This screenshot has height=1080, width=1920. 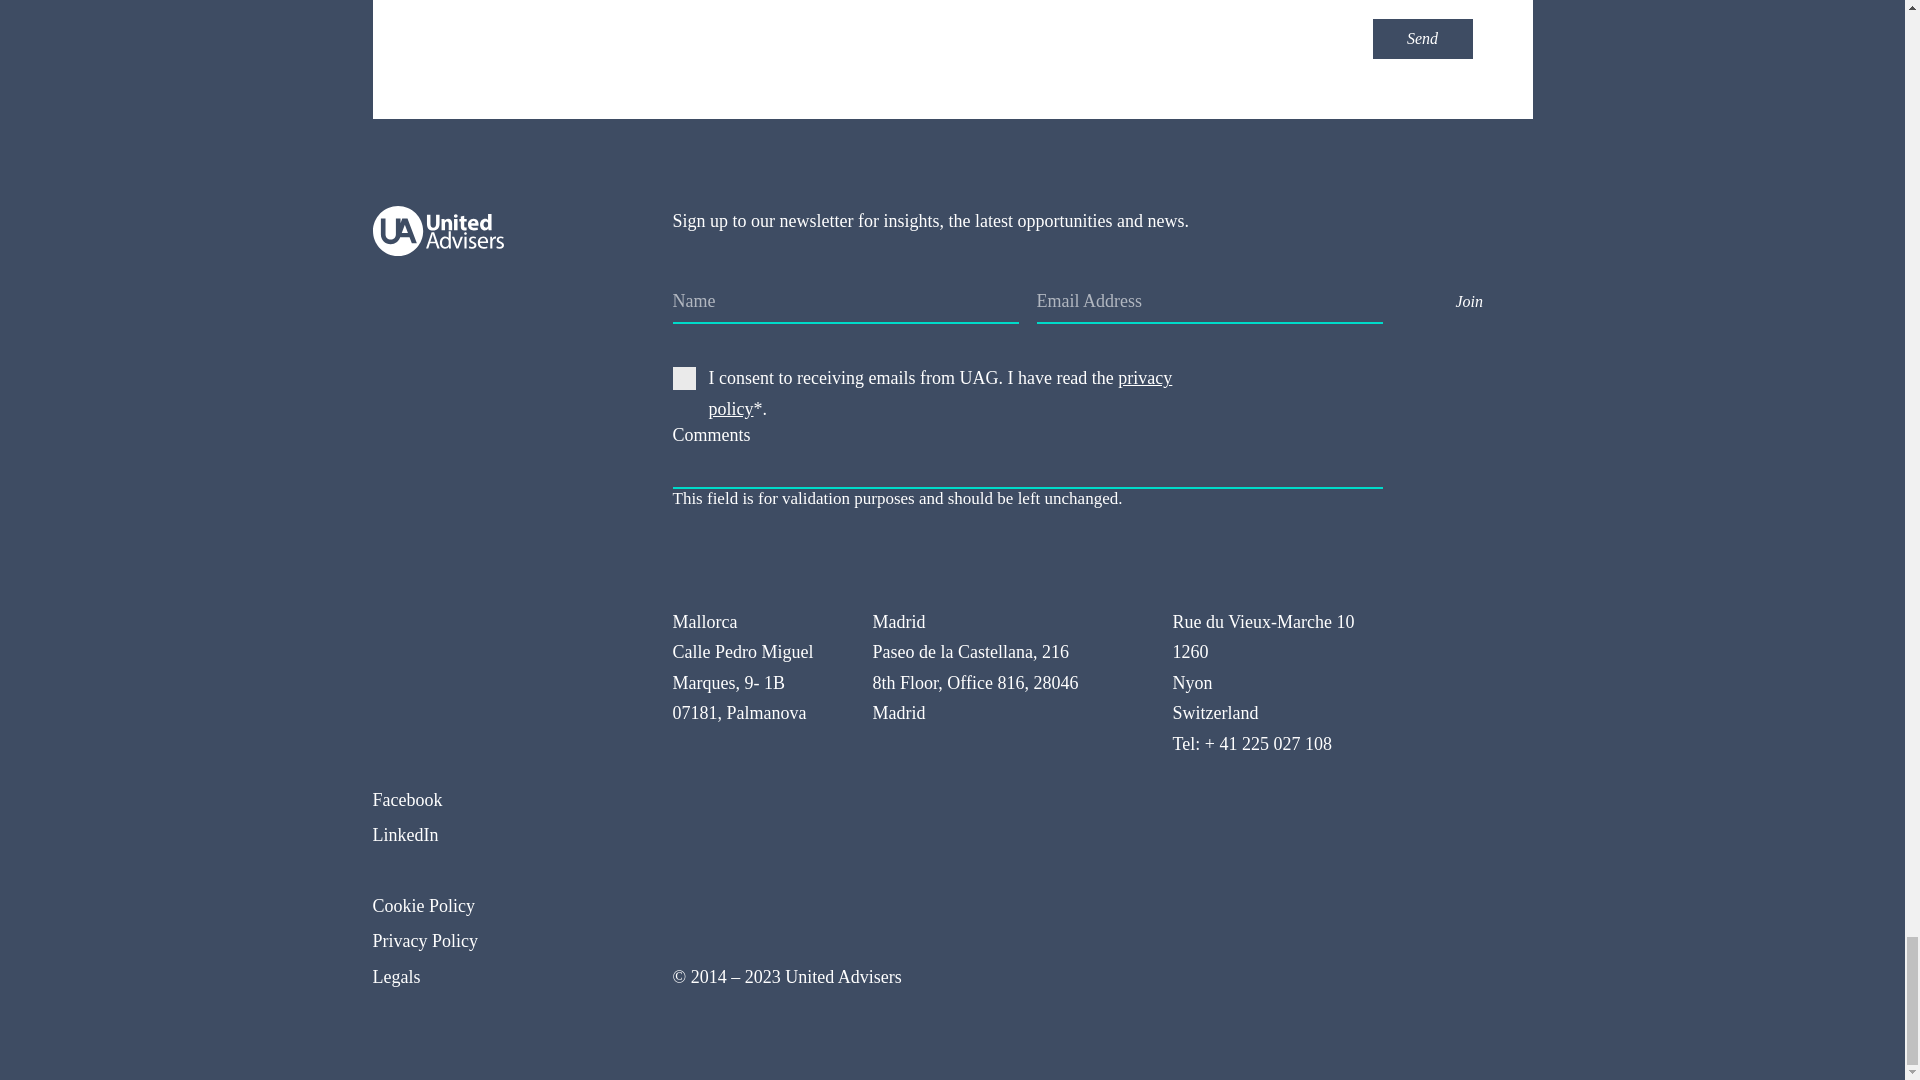 What do you see at coordinates (502, 977) in the screenshot?
I see `Legals` at bounding box center [502, 977].